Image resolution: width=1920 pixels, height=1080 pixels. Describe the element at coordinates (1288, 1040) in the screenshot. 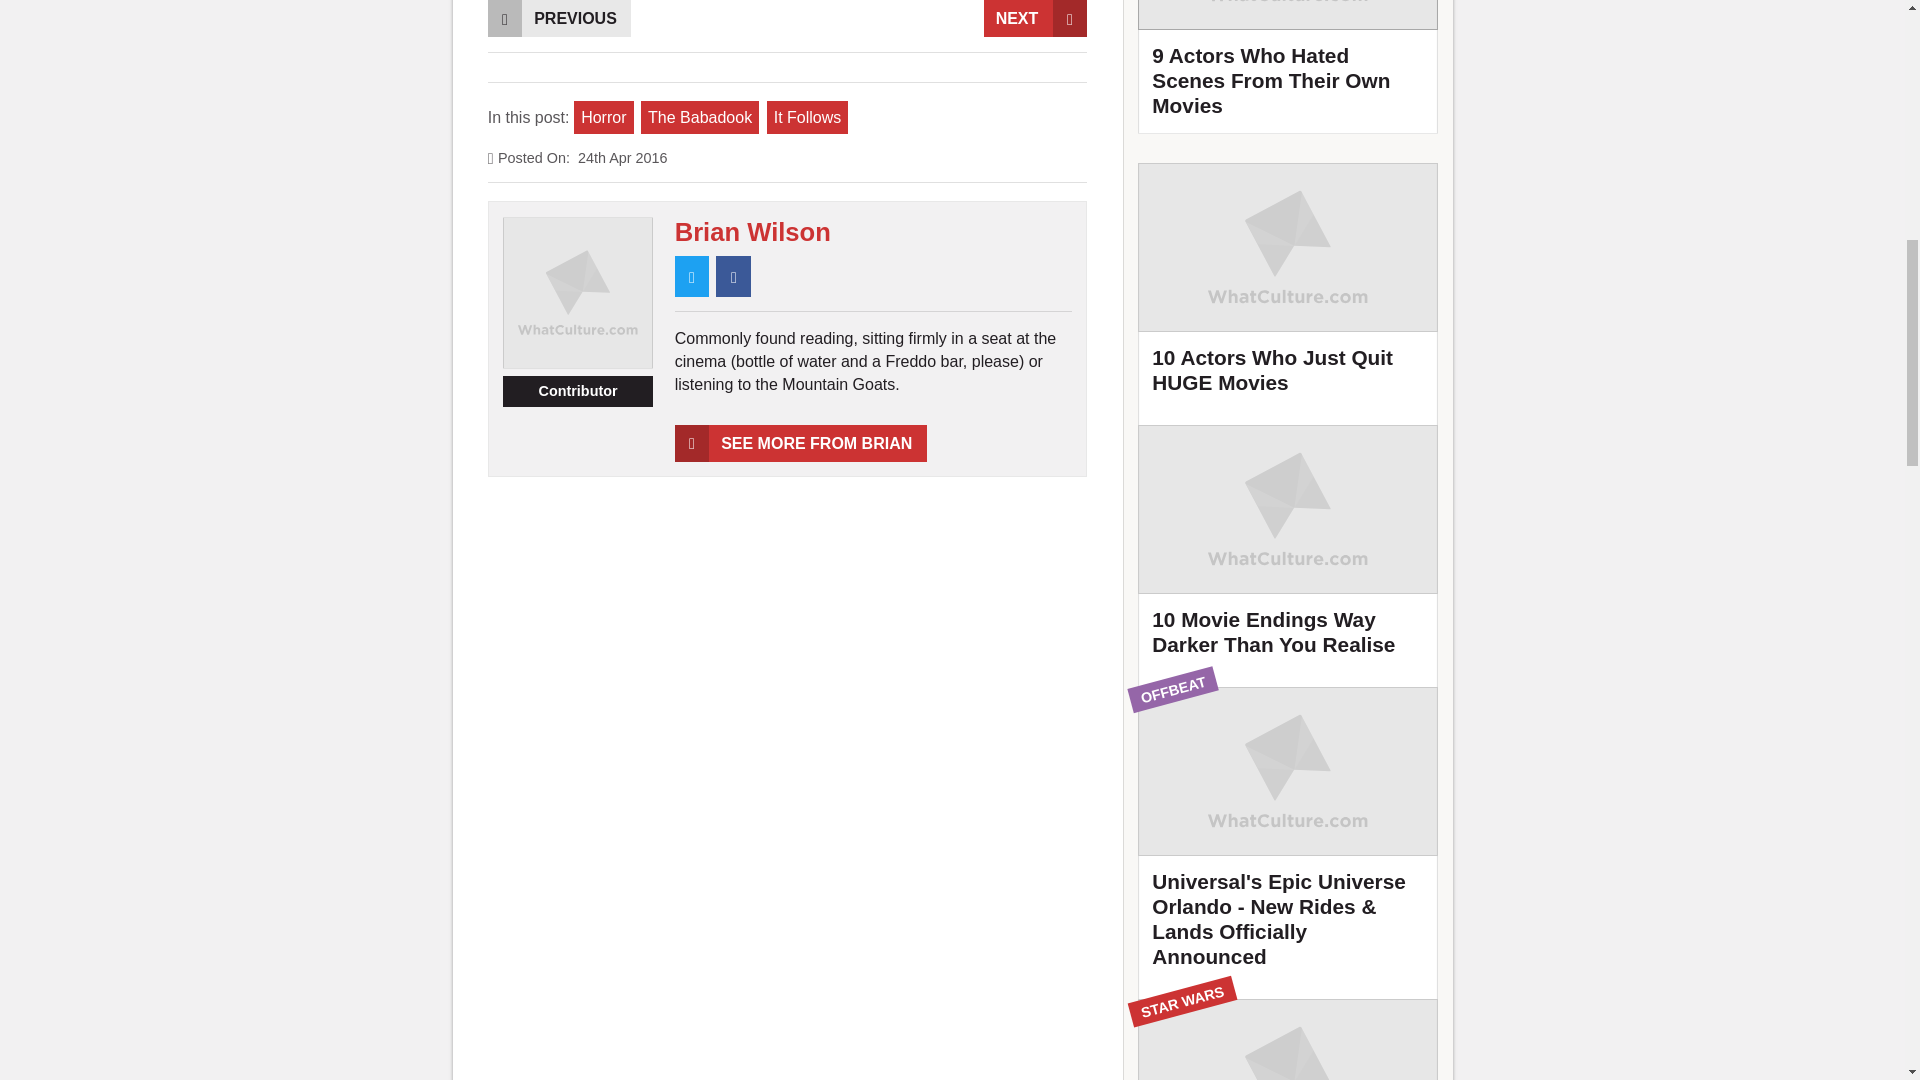

I see `10 Huge Star Wars Moments That Happened In The Background` at that location.